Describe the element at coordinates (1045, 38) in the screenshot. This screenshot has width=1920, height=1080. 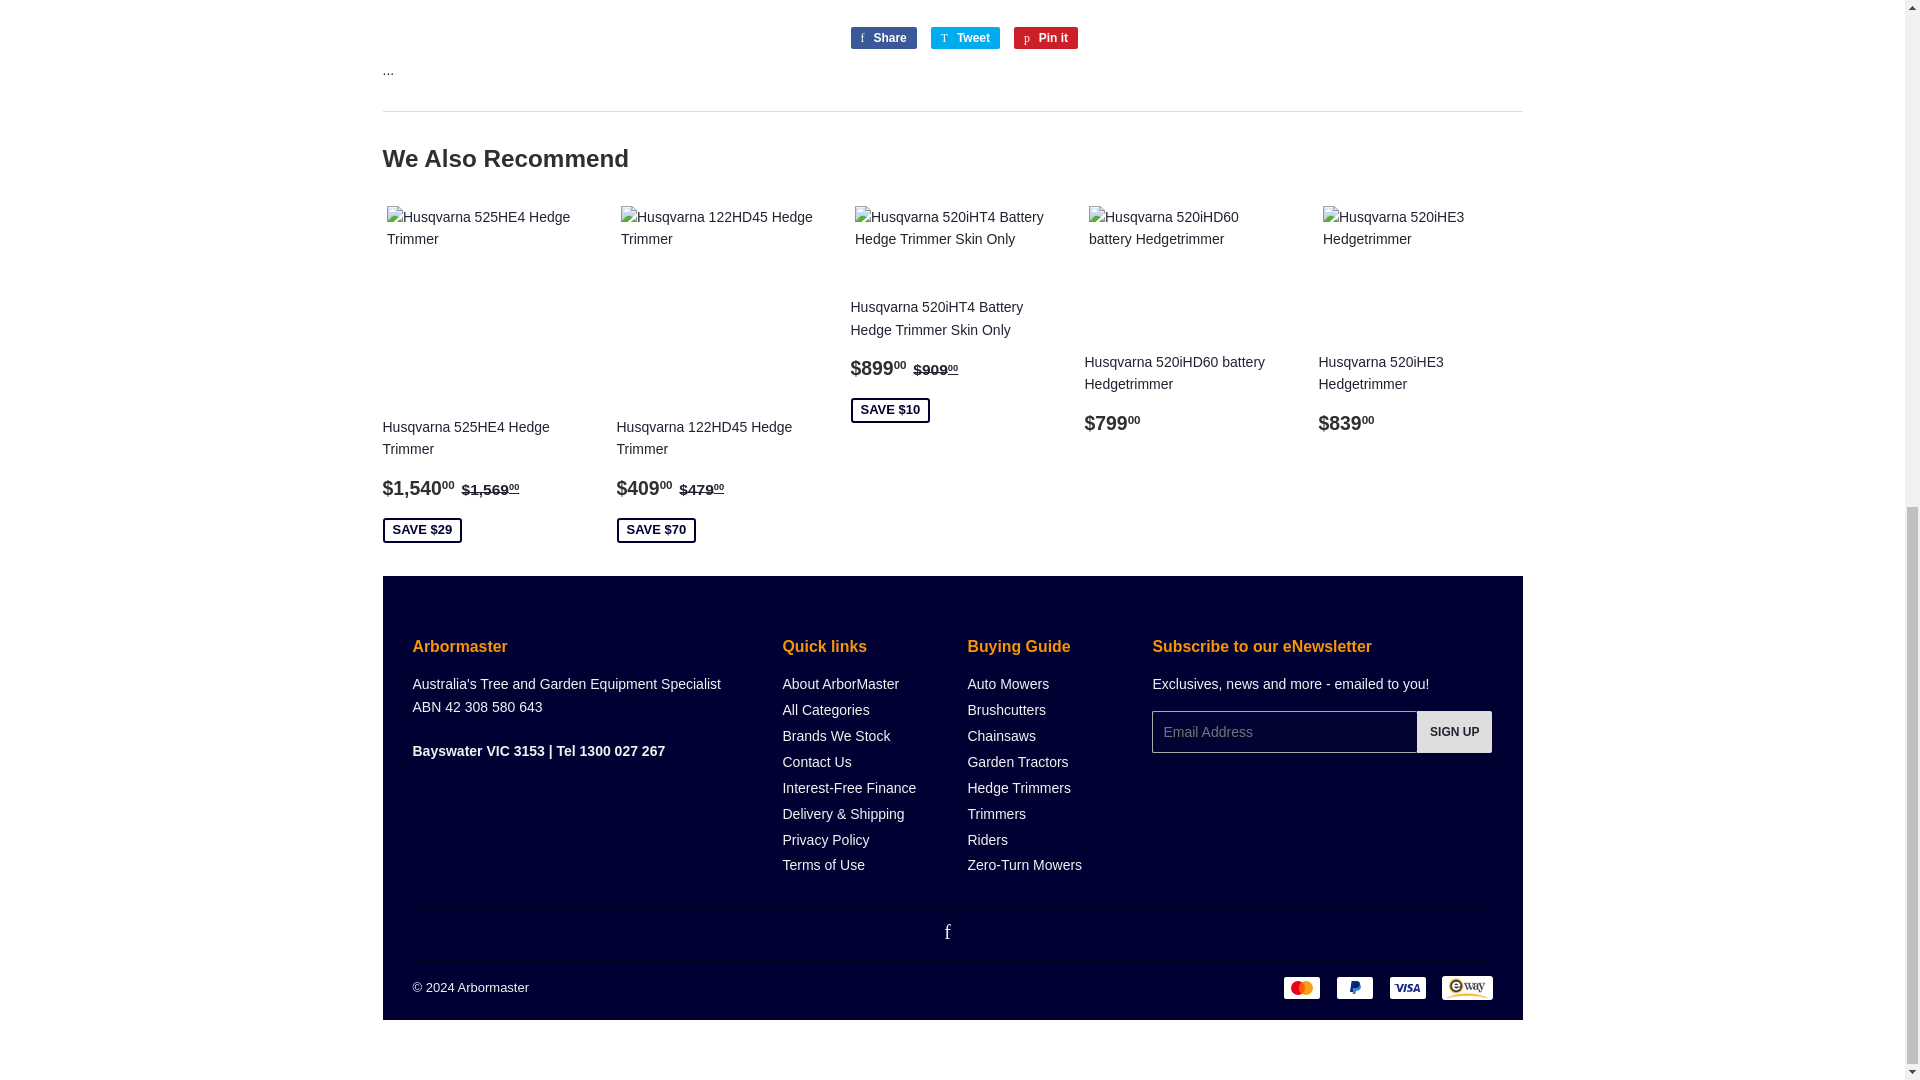
I see `Pin on Pinterest` at that location.